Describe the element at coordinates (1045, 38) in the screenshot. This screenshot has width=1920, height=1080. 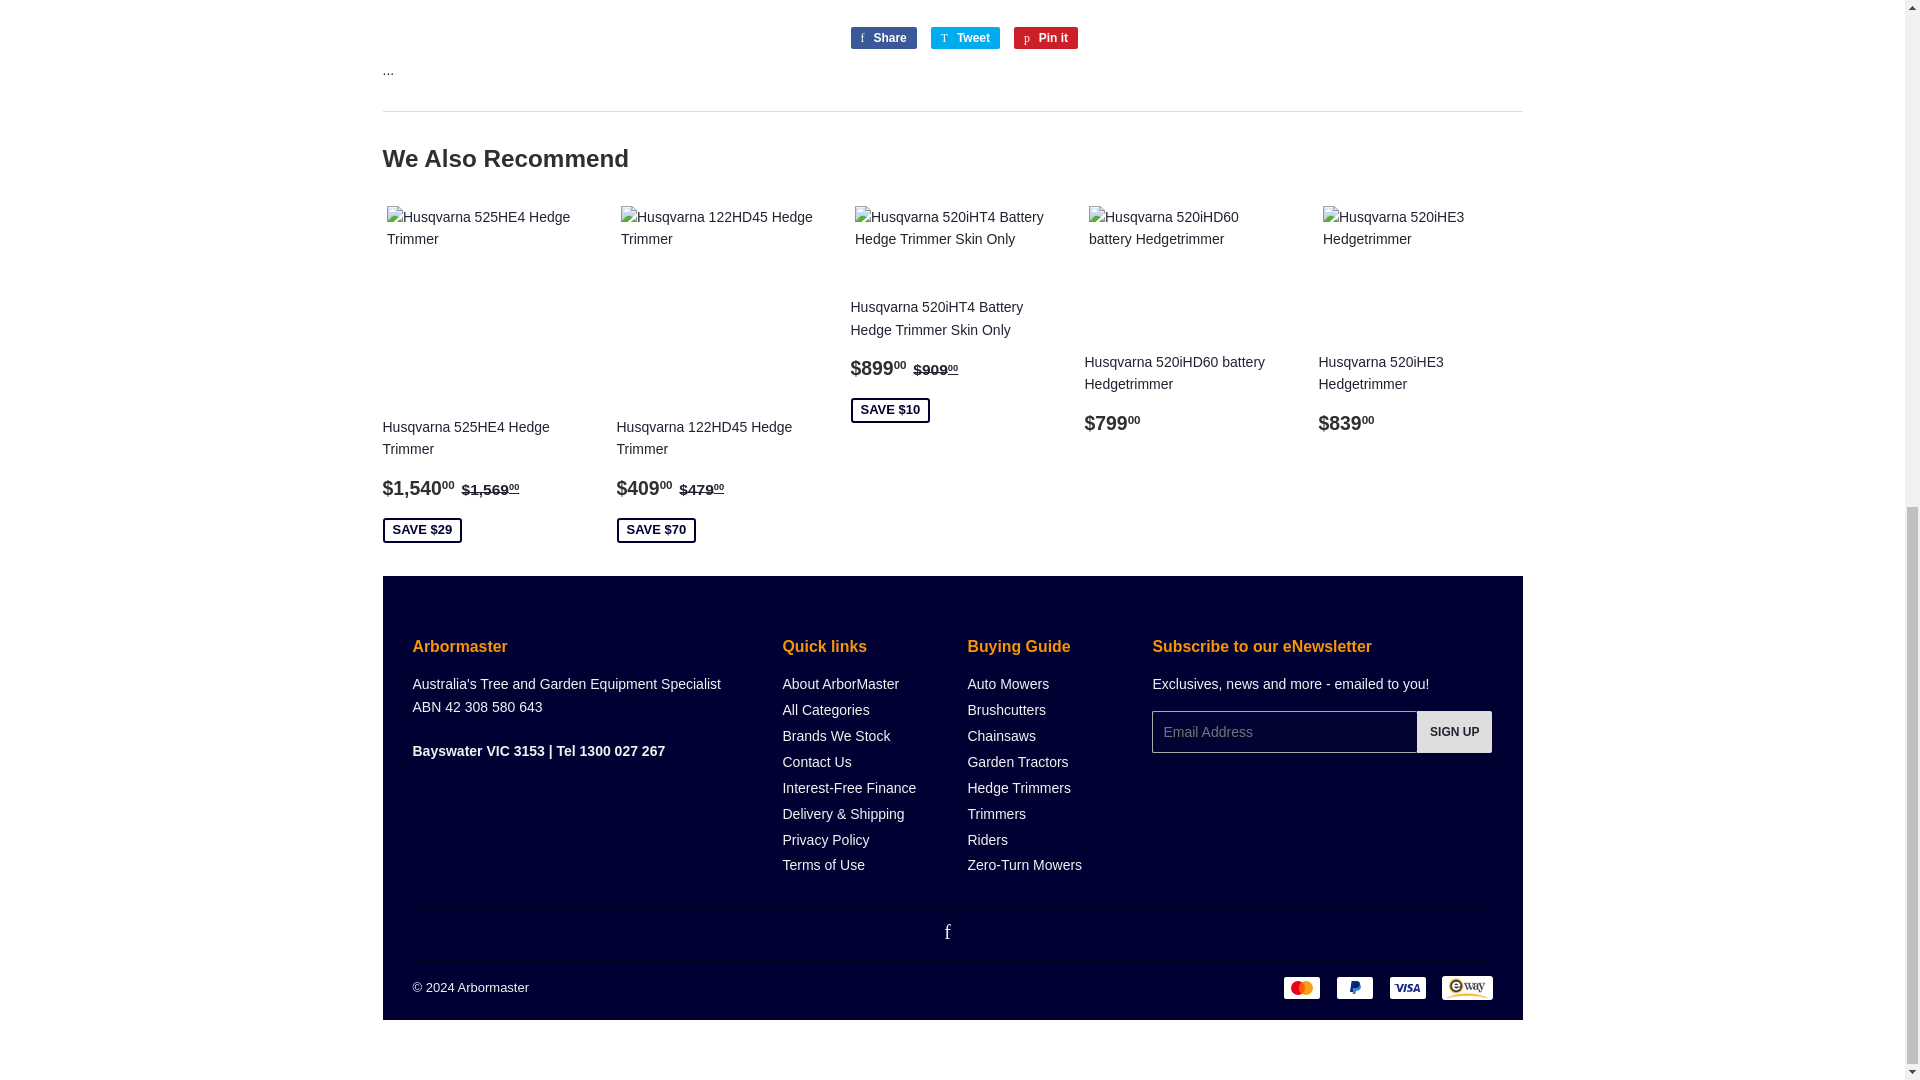
I see `Pin on Pinterest` at that location.